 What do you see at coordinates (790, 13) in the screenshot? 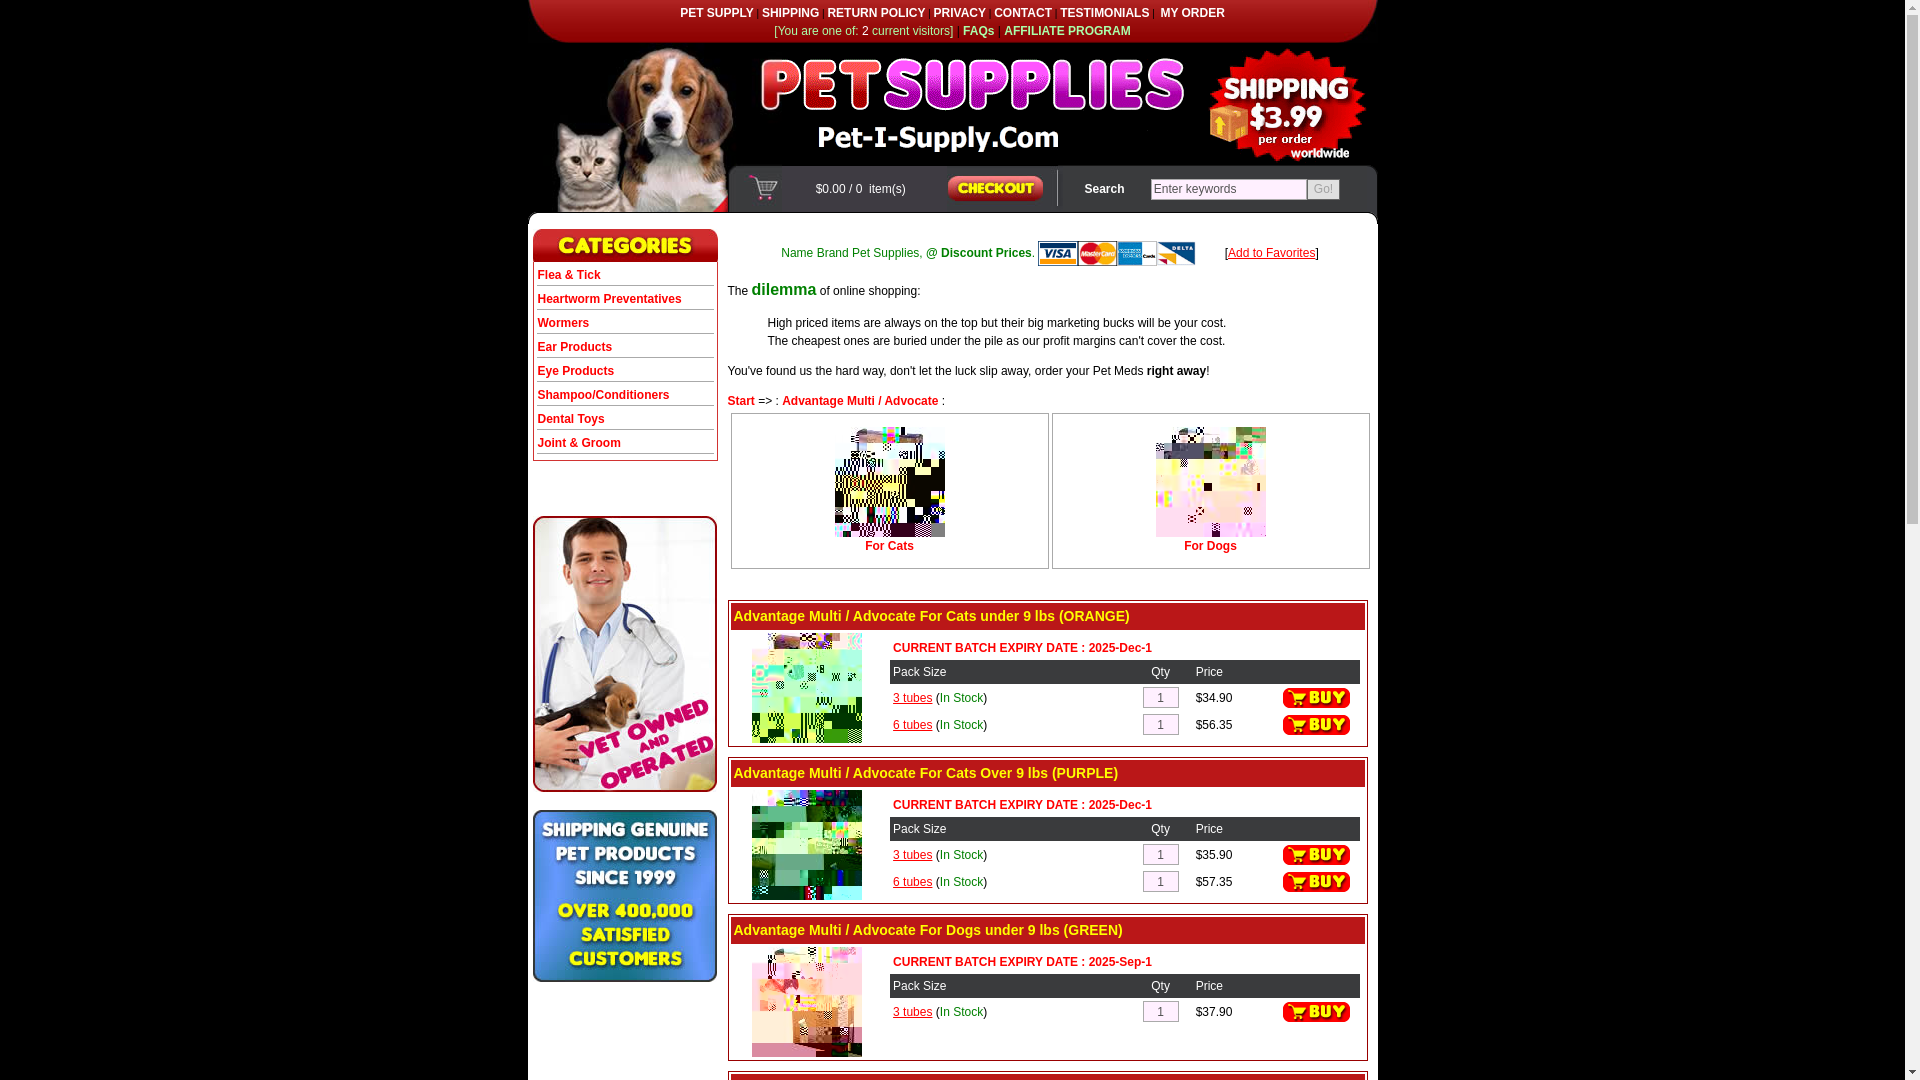
I see `SHIPPING` at bounding box center [790, 13].